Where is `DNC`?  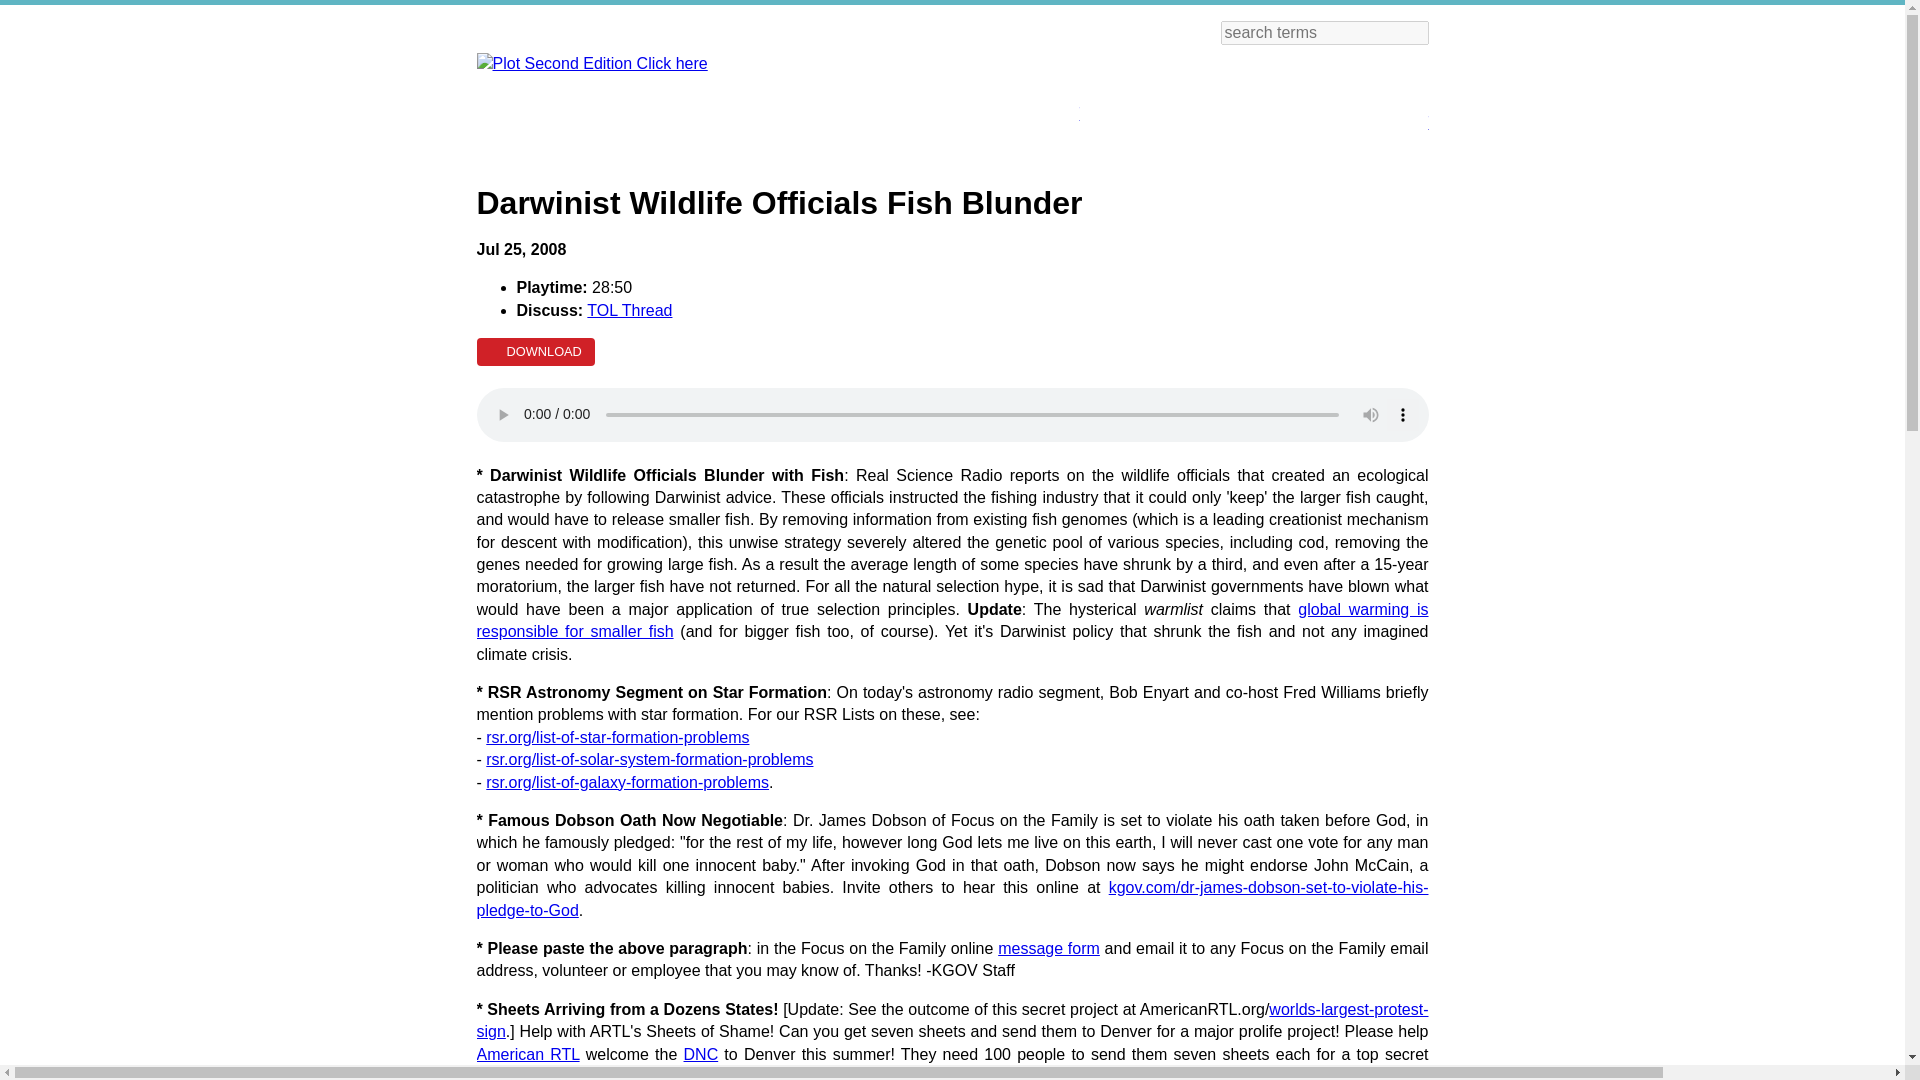 DNC is located at coordinates (700, 1054).